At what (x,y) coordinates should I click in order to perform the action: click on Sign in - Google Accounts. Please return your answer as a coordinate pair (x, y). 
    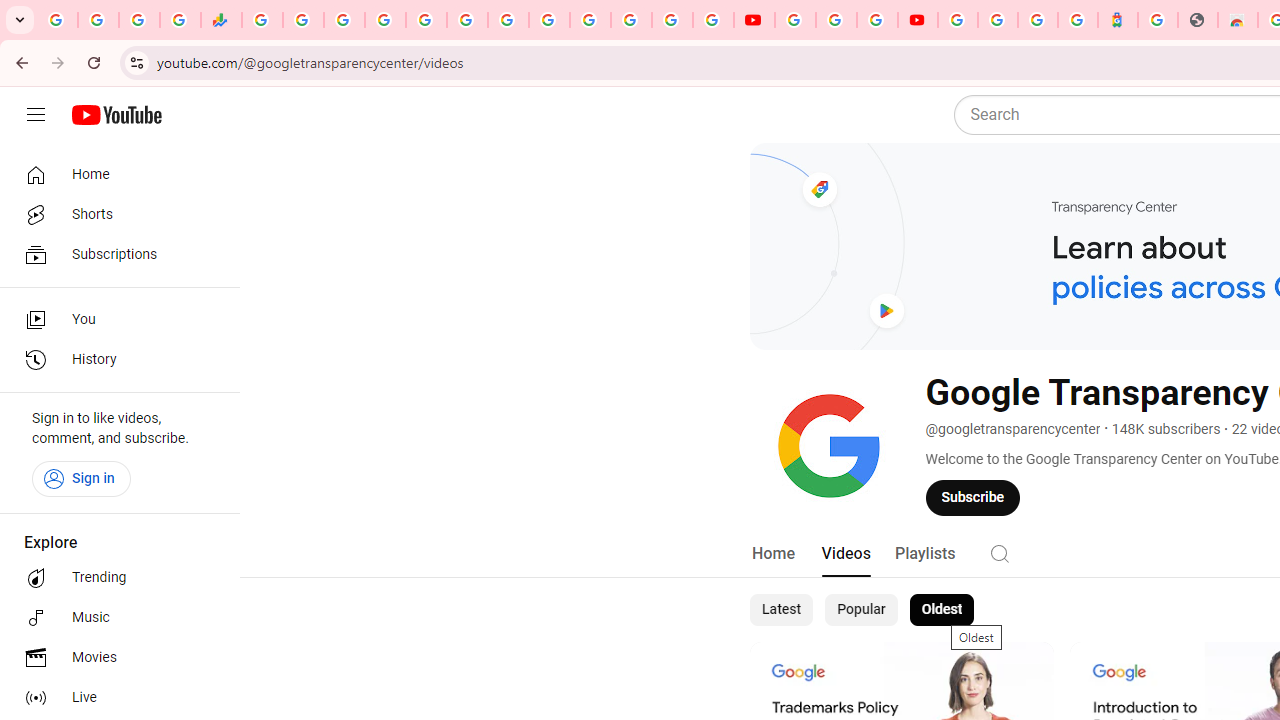
    Looking at the image, I should click on (590, 20).